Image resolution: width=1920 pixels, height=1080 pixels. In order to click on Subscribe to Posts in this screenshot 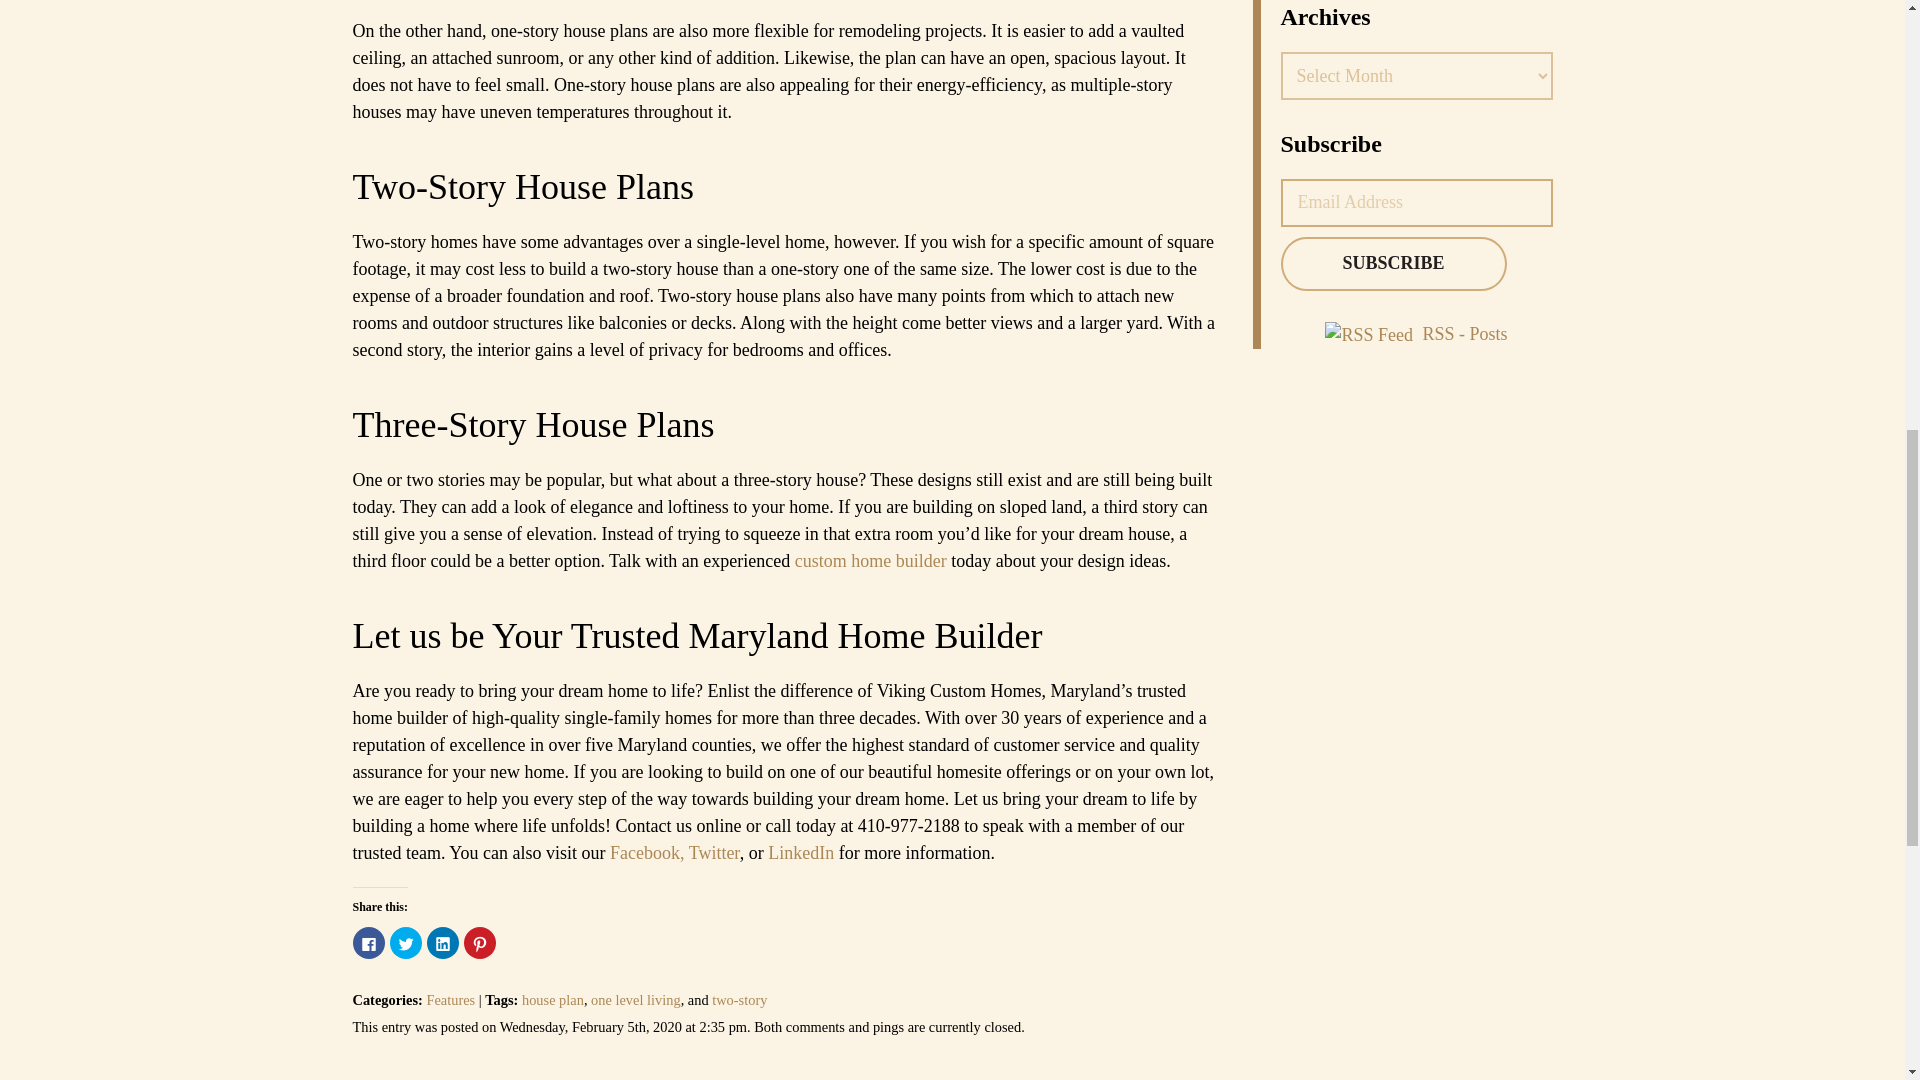, I will do `click(1371, 334)`.